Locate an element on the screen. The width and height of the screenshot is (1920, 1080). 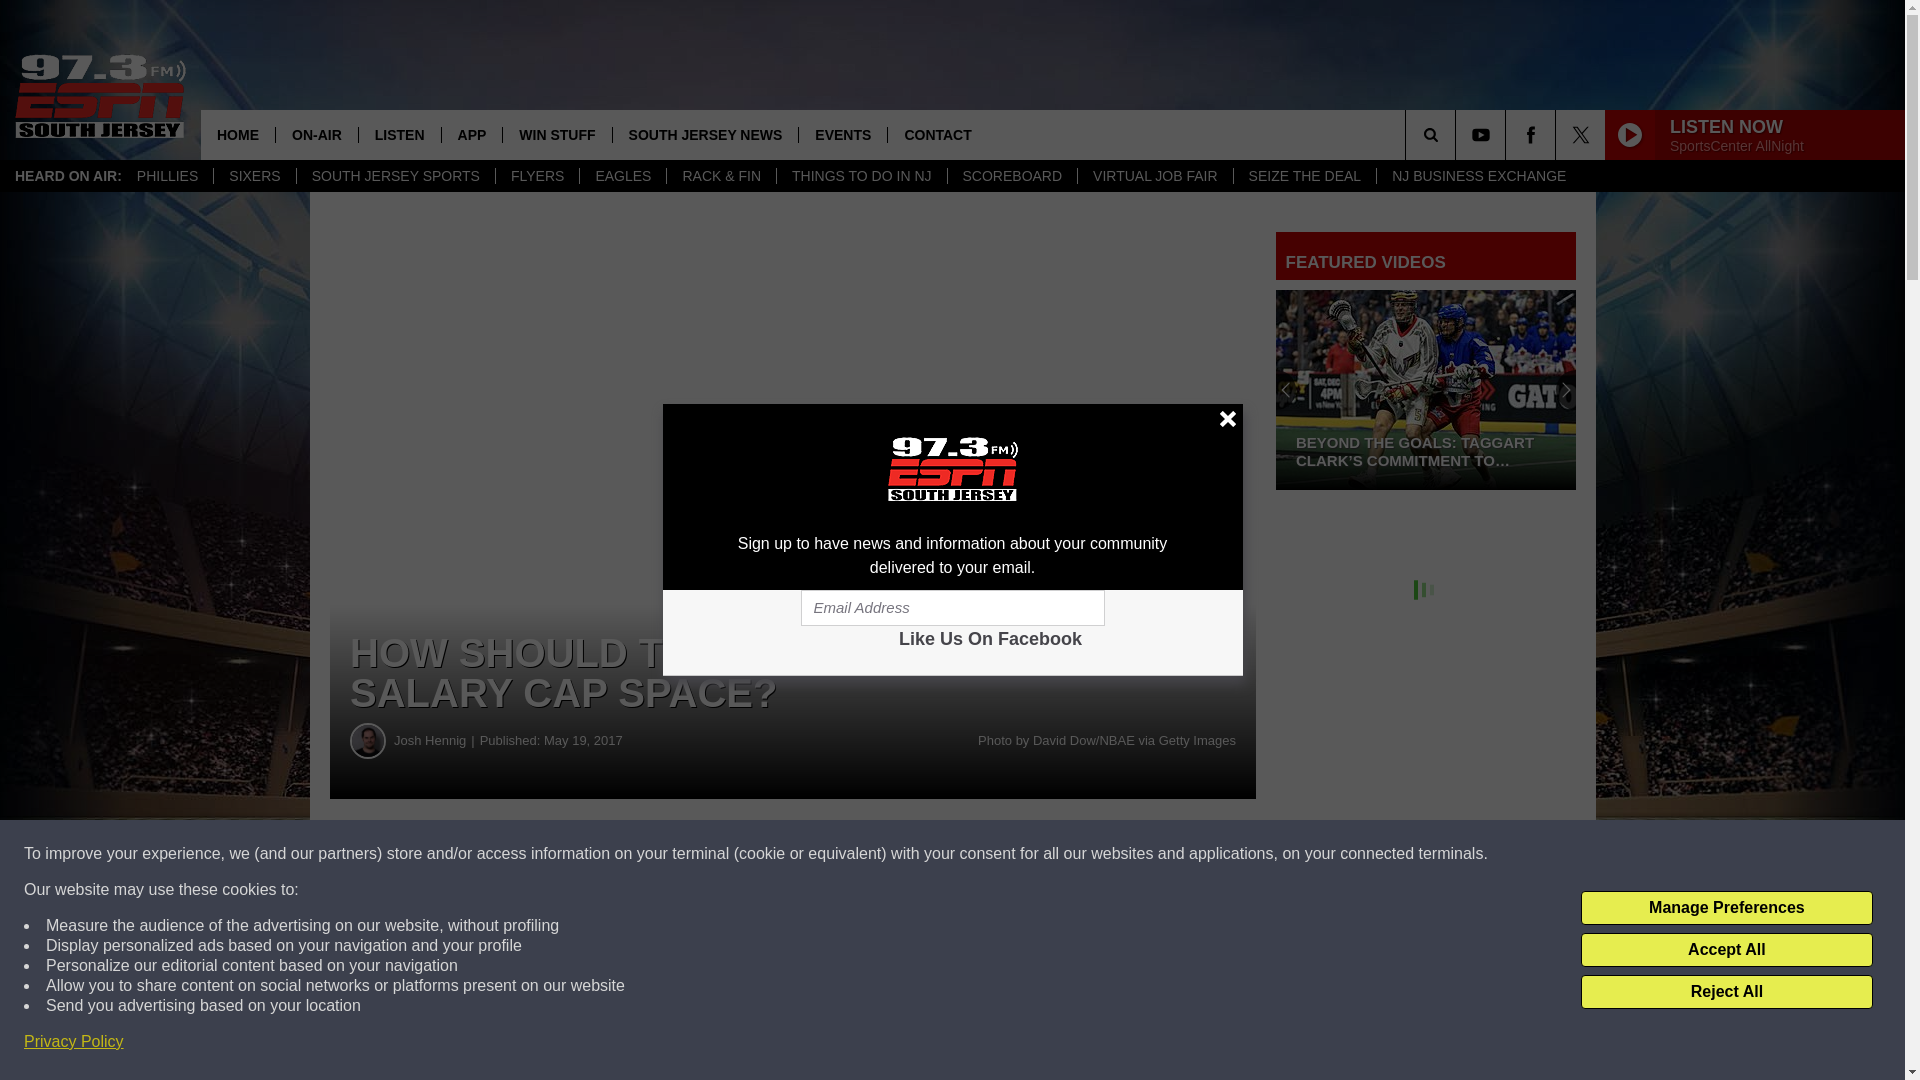
EAGLES is located at coordinates (622, 176).